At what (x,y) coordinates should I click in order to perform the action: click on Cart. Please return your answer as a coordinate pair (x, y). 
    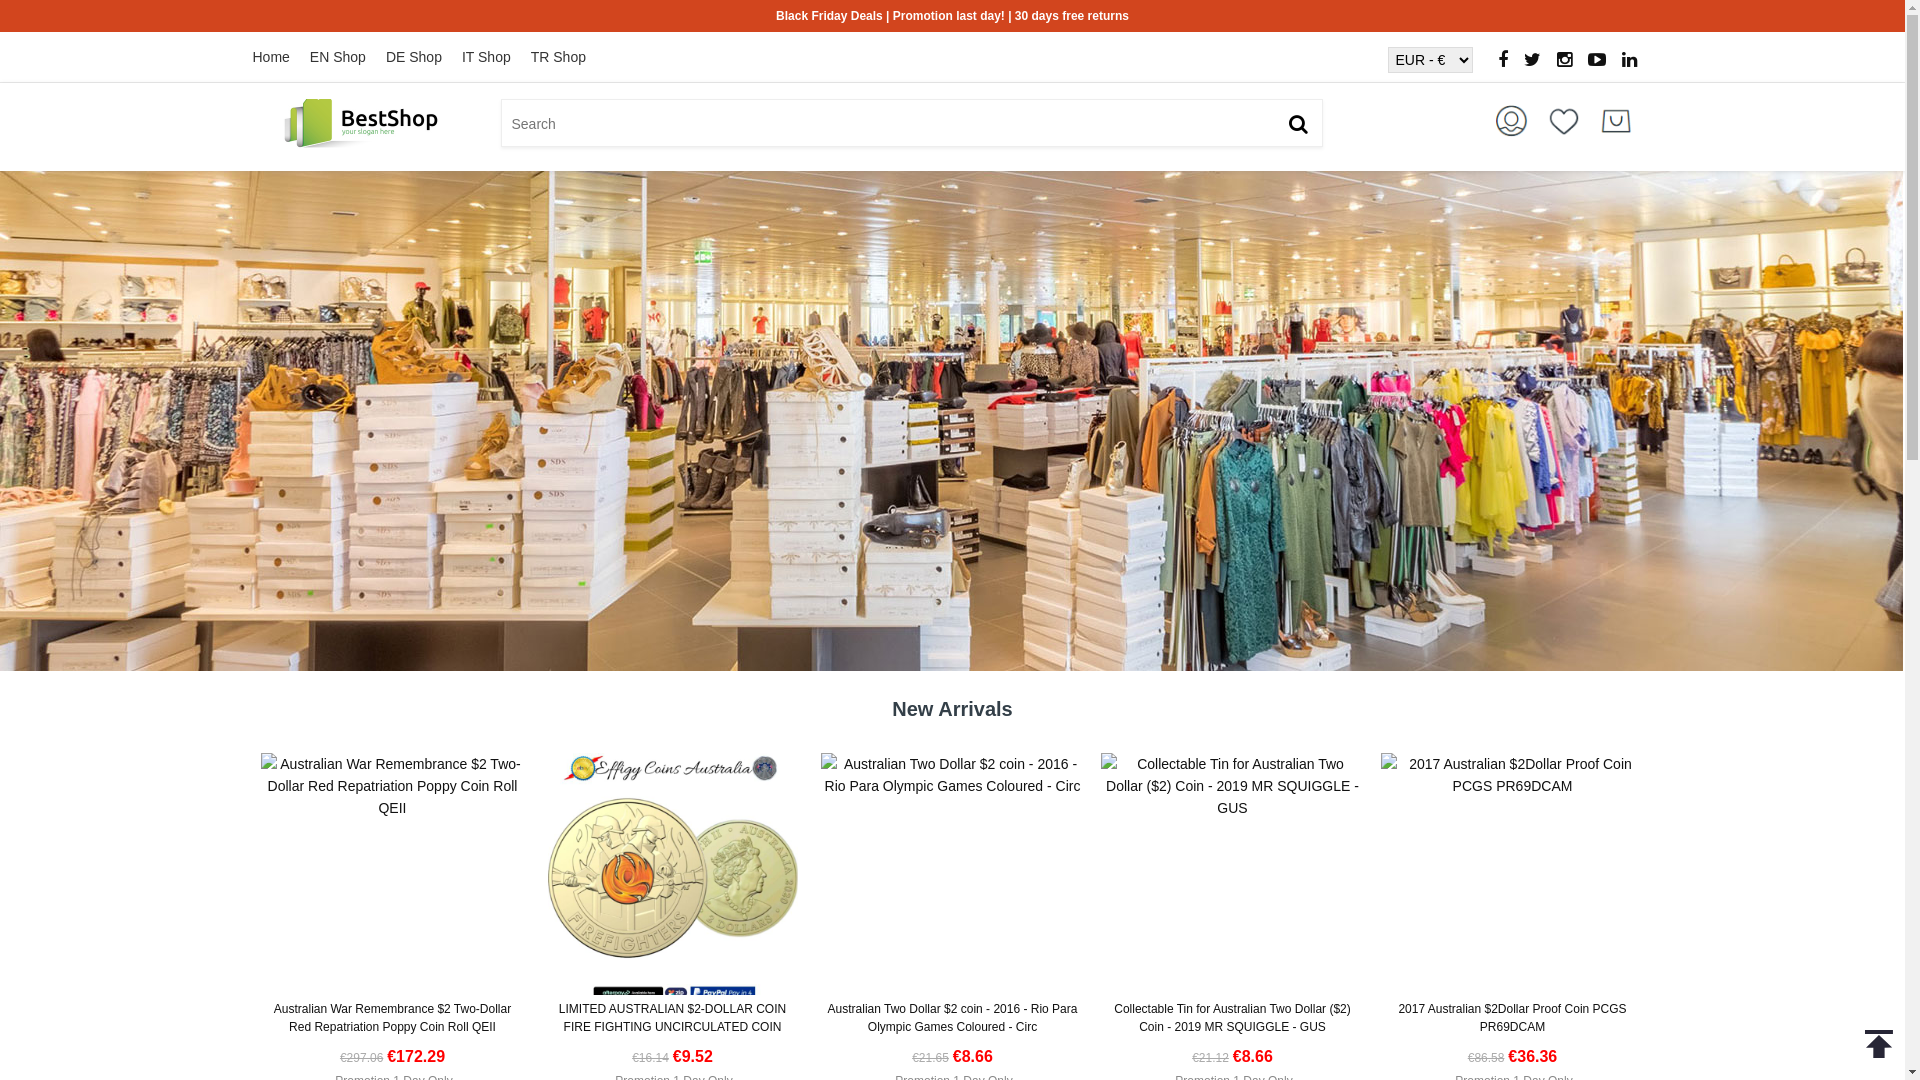
    Looking at the image, I should click on (1616, 121).